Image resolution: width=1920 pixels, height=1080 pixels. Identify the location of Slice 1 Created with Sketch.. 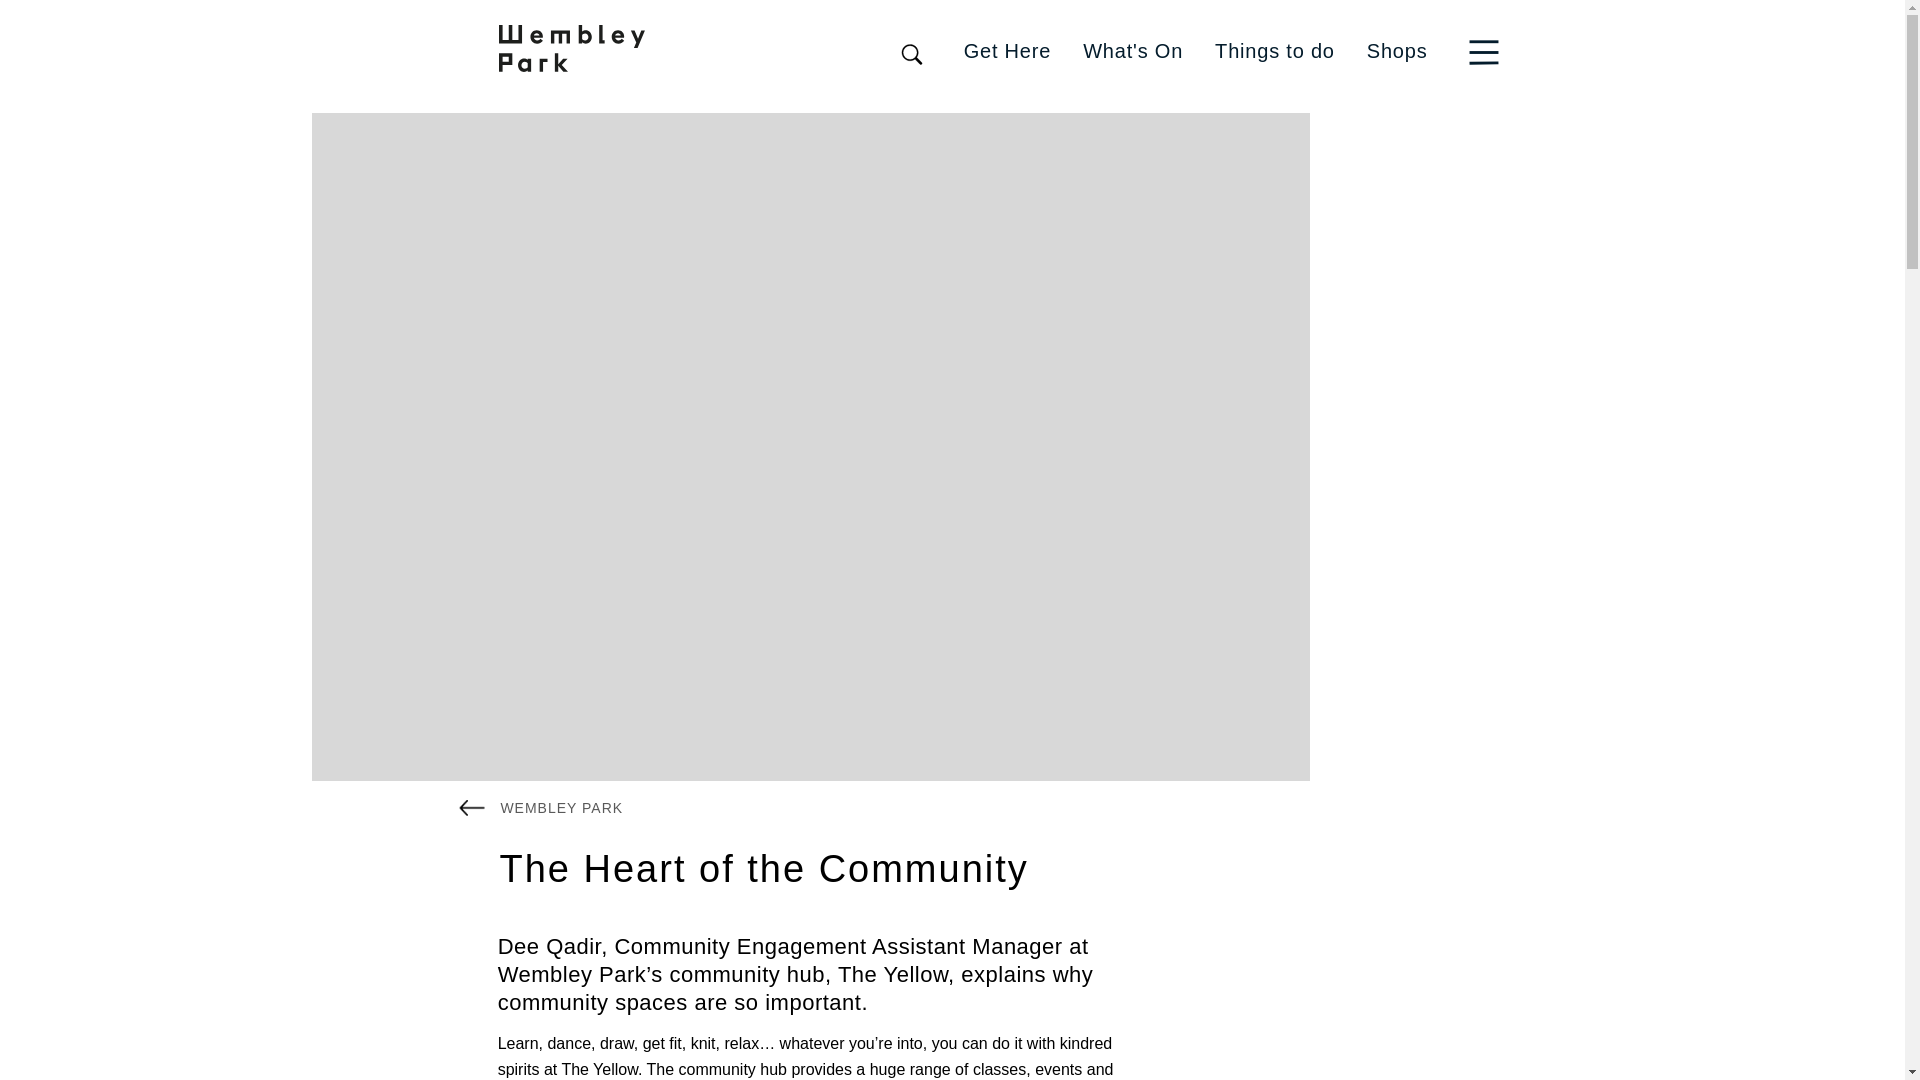
(1484, 52).